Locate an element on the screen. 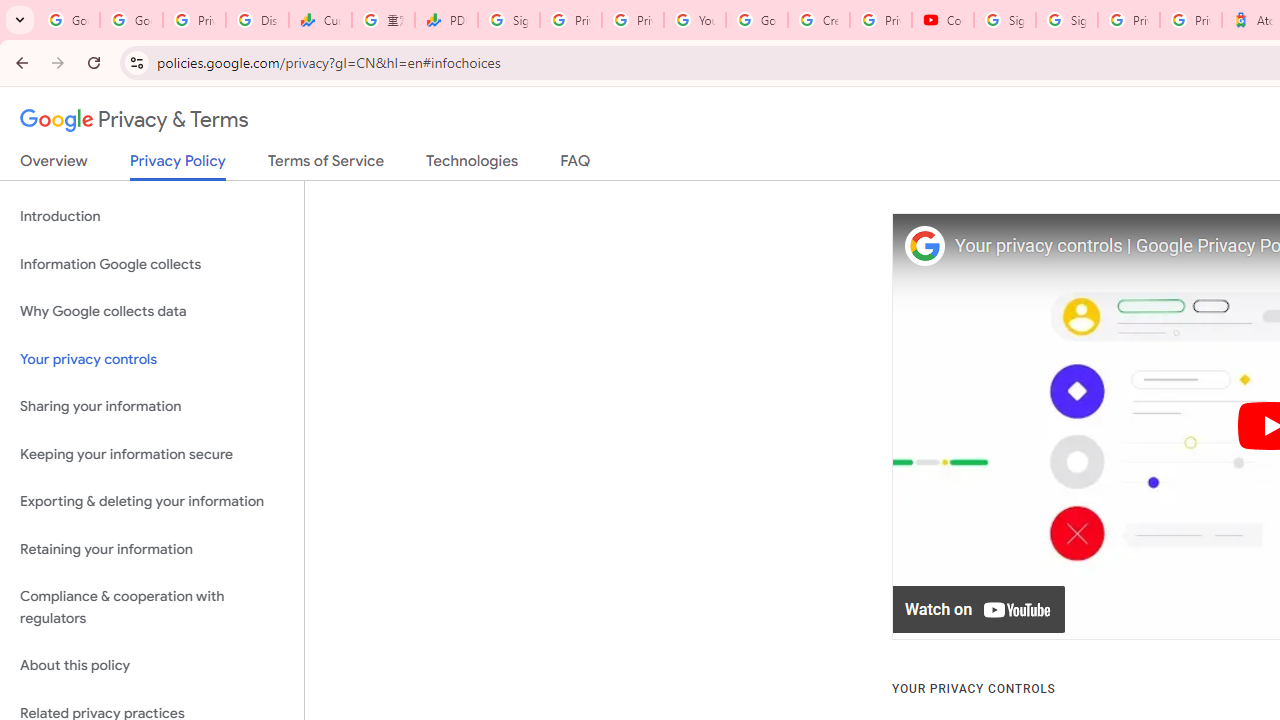  PDD Holdings Inc - ADR (PDD) Price & News - Google Finance is located at coordinates (446, 20).